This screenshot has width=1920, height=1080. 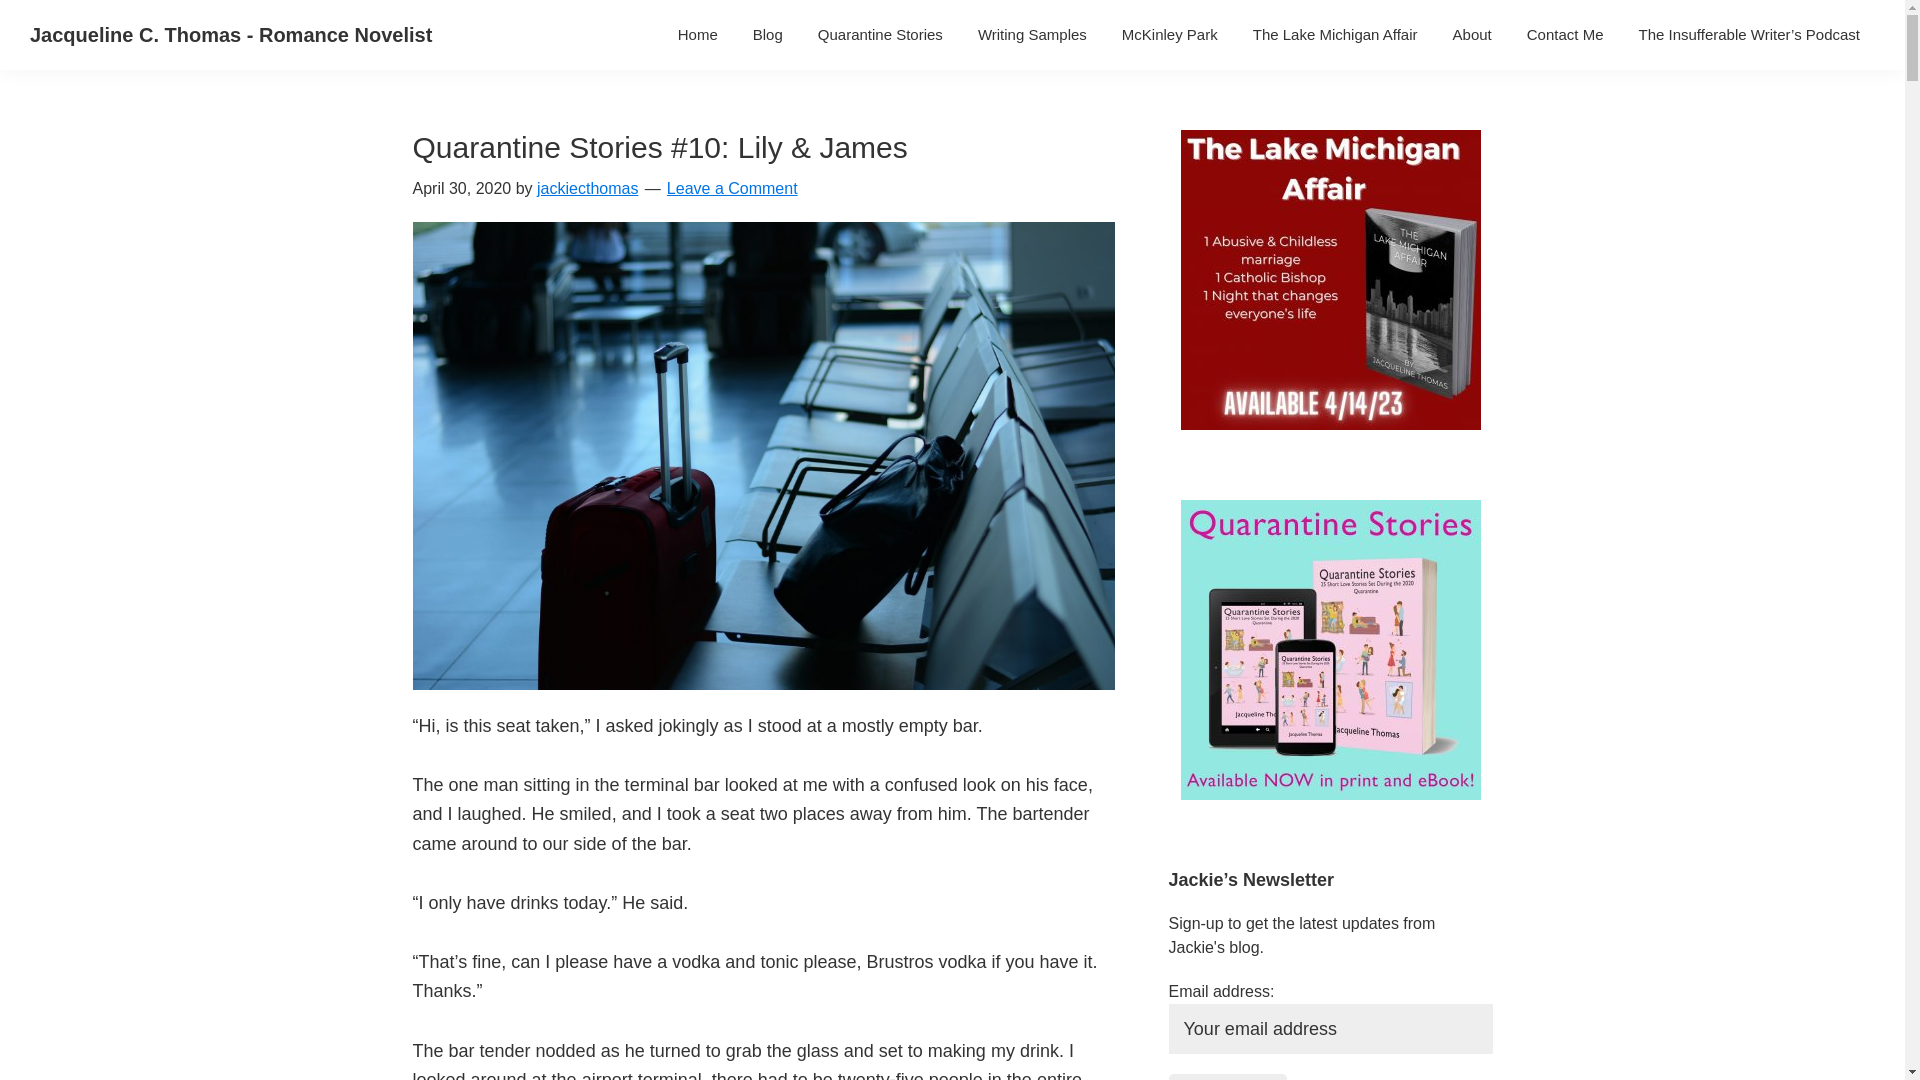 What do you see at coordinates (1226, 1076) in the screenshot?
I see `Sign up` at bounding box center [1226, 1076].